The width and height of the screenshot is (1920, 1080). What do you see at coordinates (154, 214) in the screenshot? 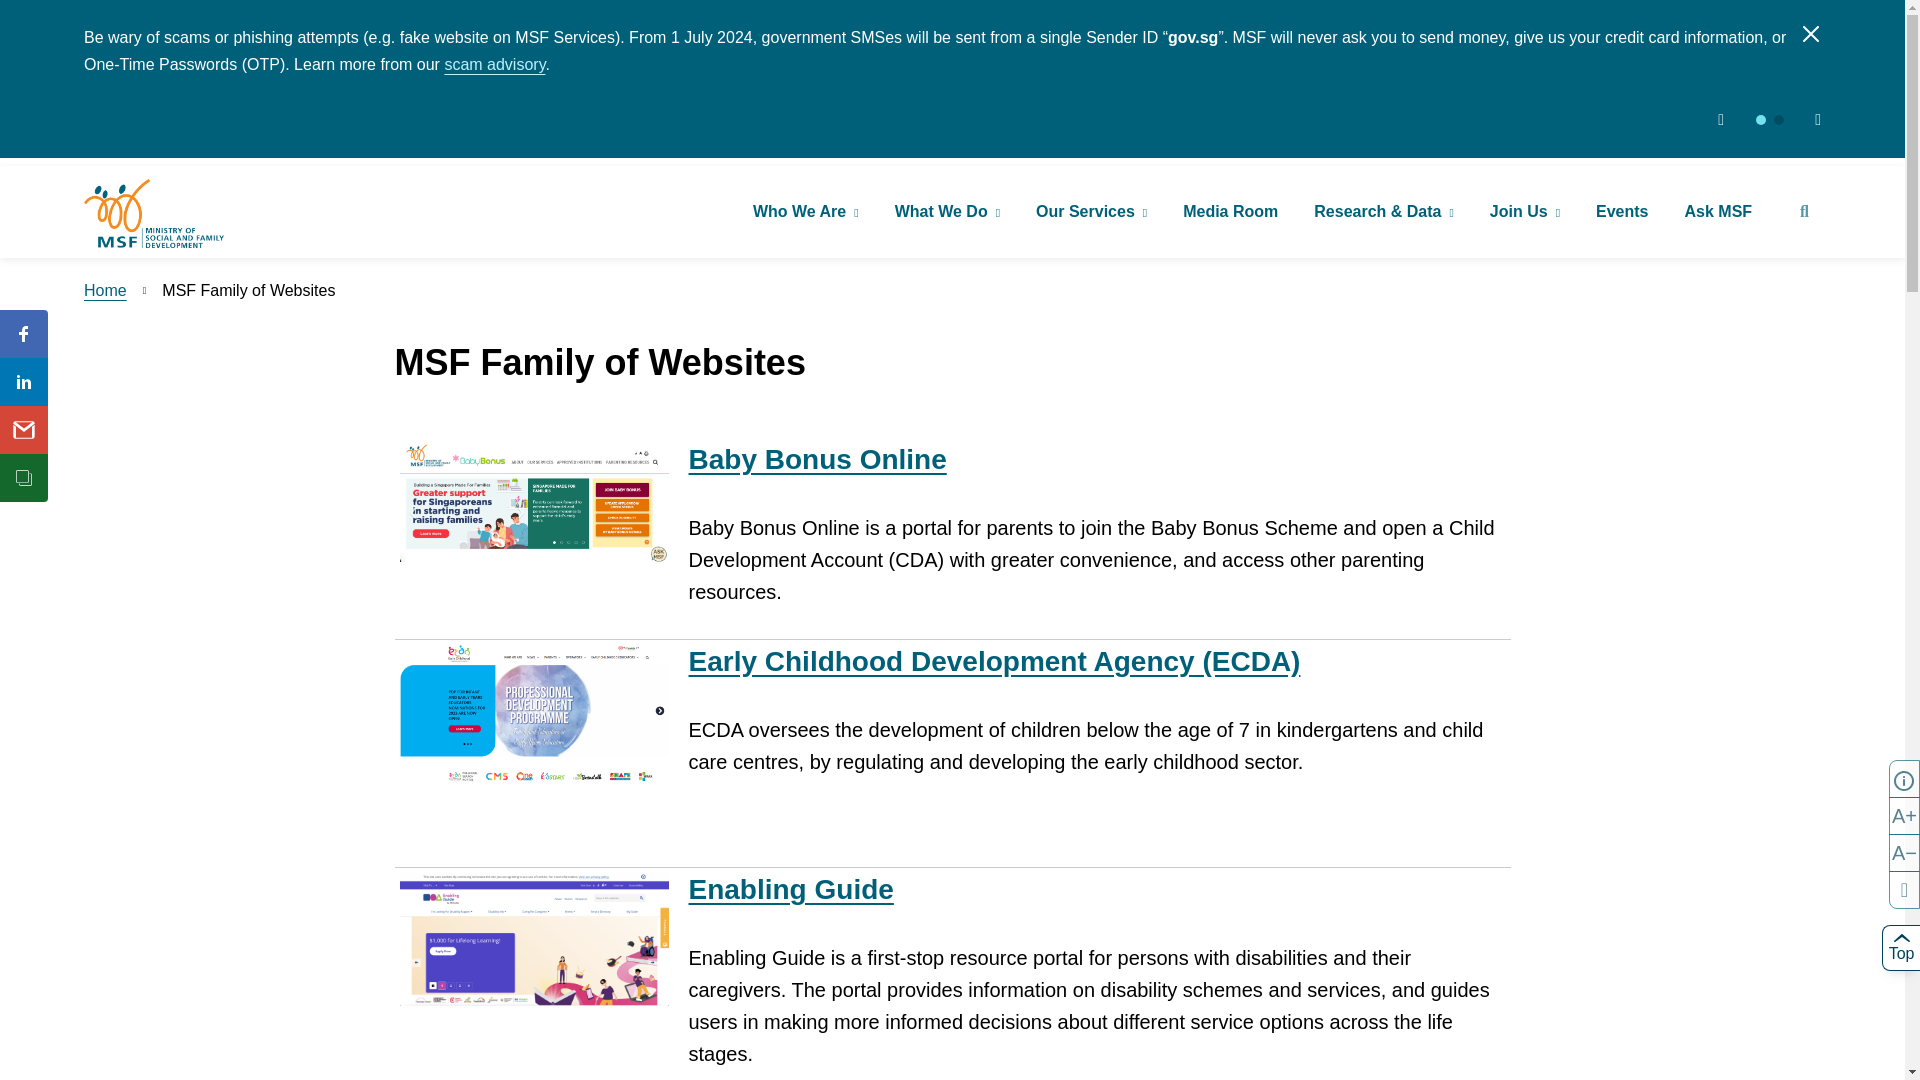
I see `MSF logo` at bounding box center [154, 214].